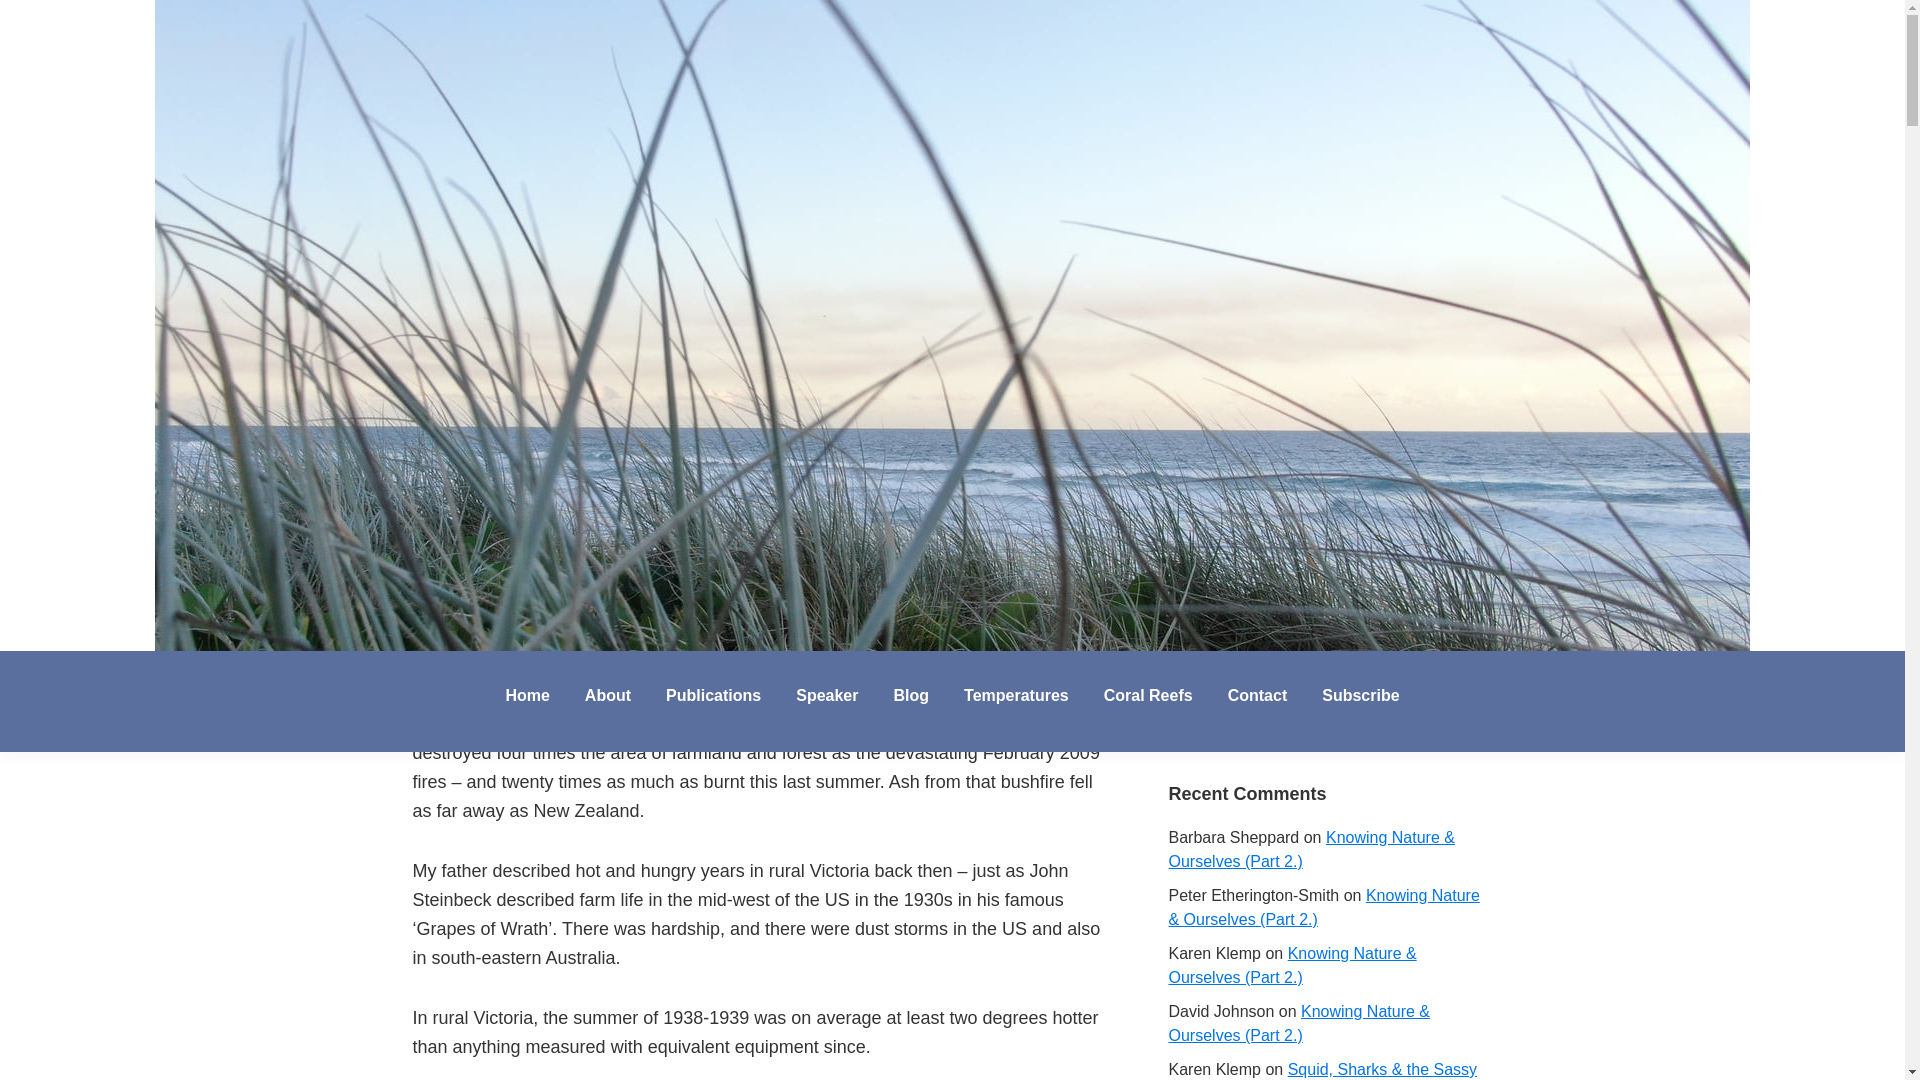 Image resolution: width=1920 pixels, height=1080 pixels. Describe the element at coordinates (444, 488) in the screenshot. I see `Share` at that location.